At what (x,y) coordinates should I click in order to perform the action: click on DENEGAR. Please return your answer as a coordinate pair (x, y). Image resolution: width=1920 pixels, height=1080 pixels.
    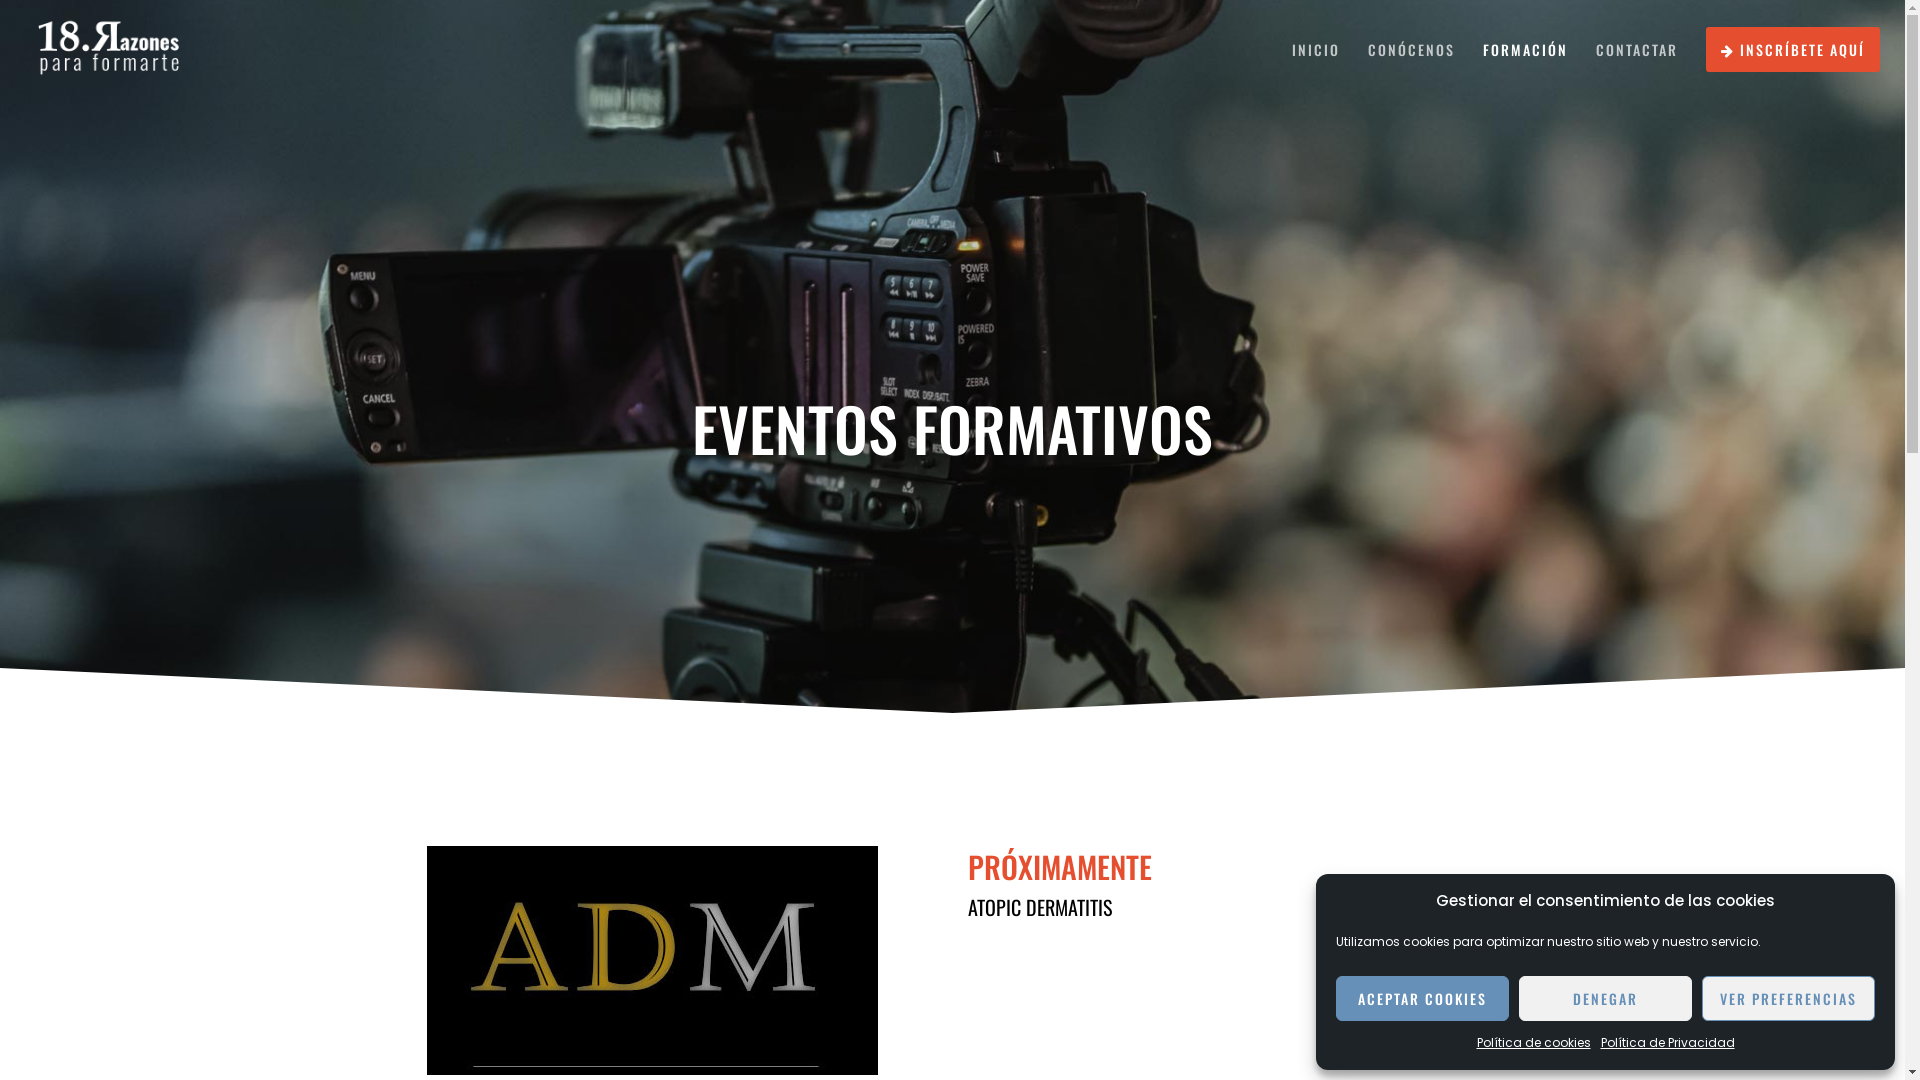
    Looking at the image, I should click on (1606, 998).